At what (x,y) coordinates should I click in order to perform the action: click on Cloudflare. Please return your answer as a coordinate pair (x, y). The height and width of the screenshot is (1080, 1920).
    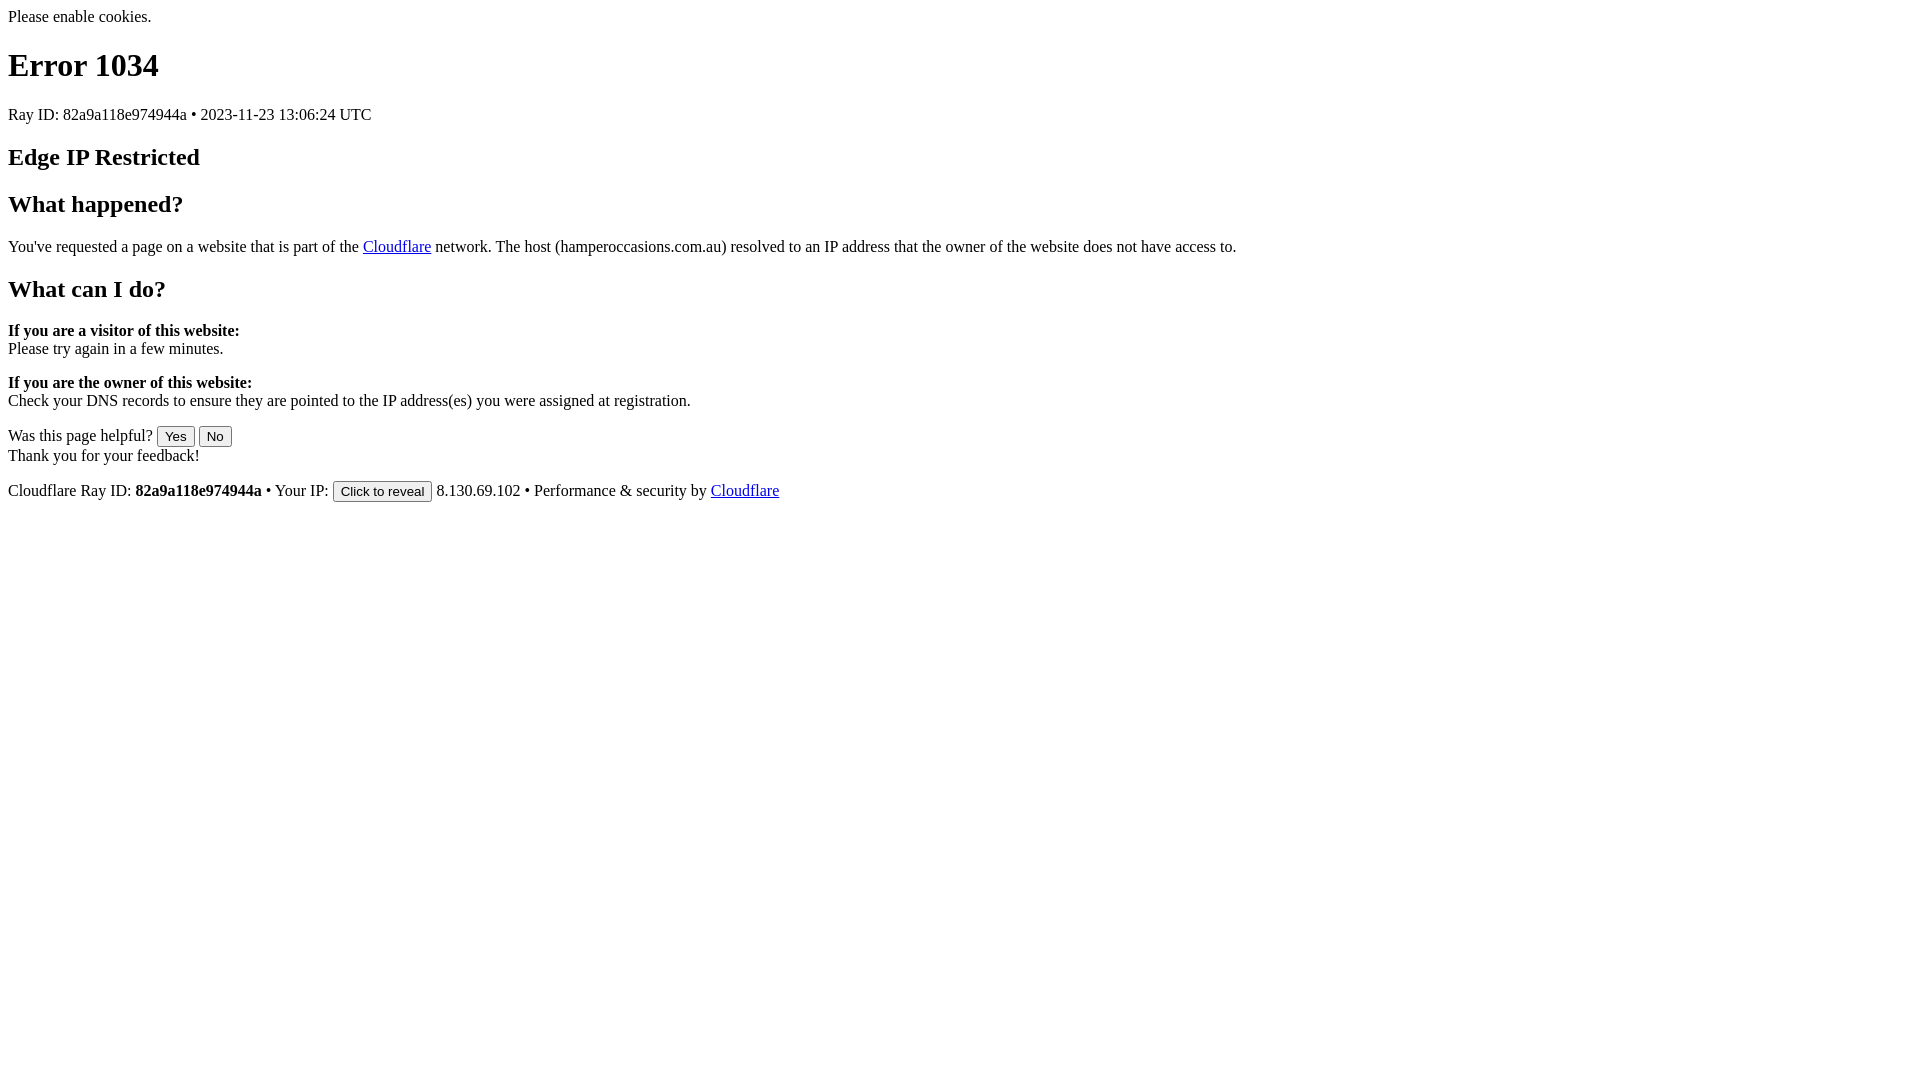
    Looking at the image, I should click on (397, 246).